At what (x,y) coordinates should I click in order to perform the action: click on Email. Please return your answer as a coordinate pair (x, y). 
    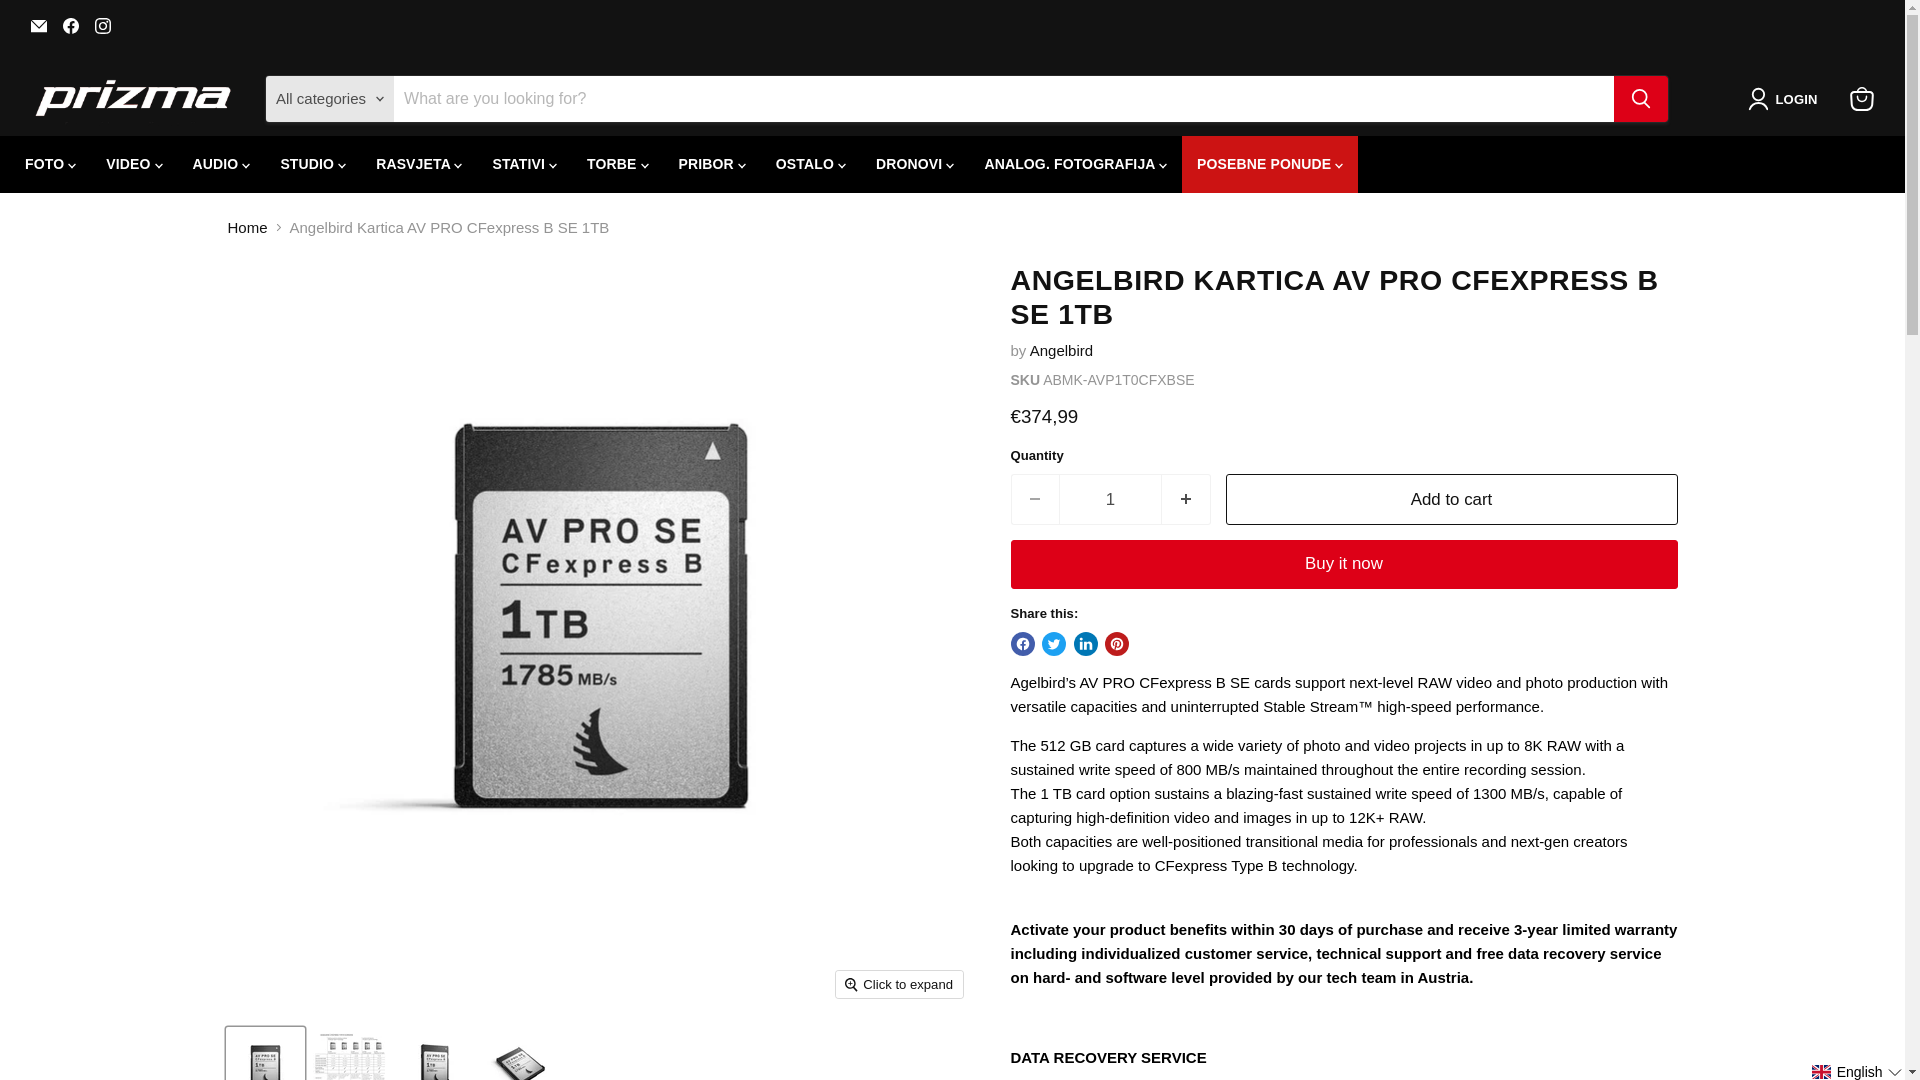
    Looking at the image, I should click on (38, 25).